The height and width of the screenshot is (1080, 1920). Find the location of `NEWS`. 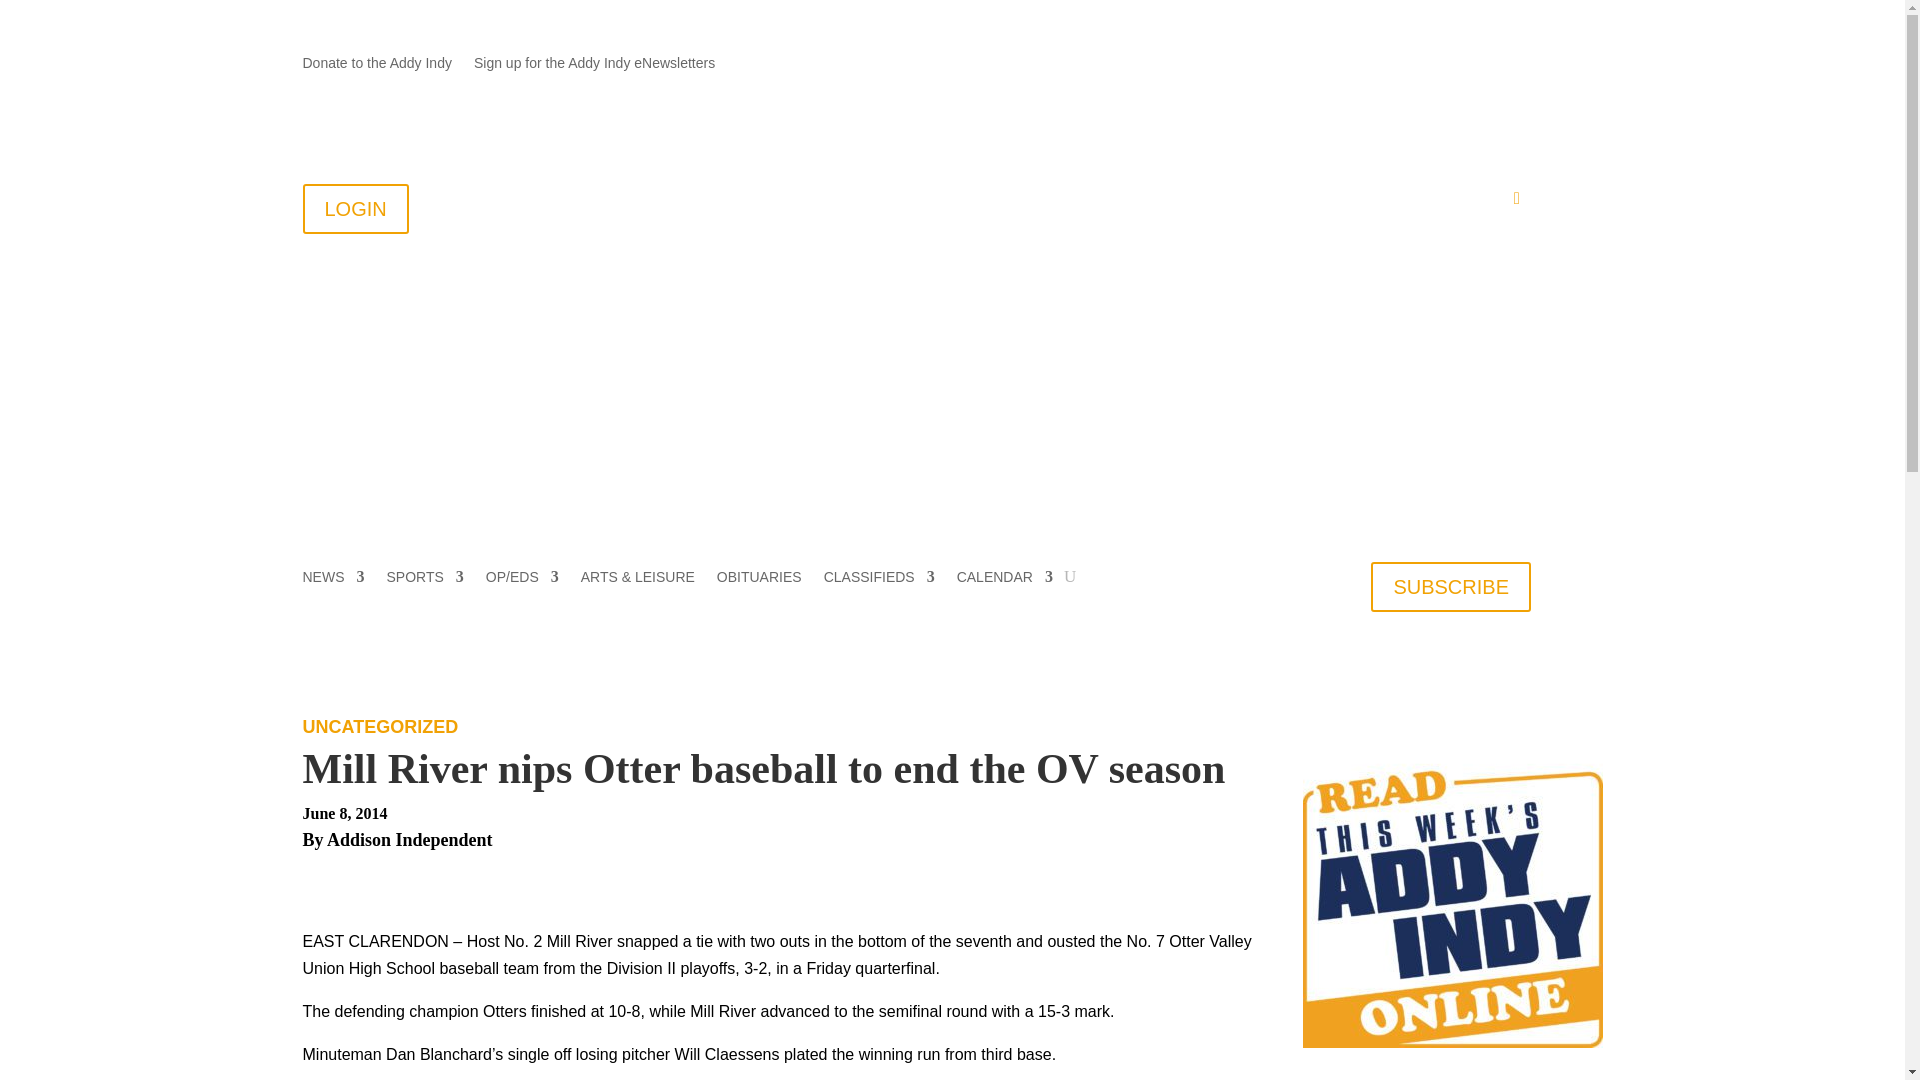

NEWS is located at coordinates (332, 580).